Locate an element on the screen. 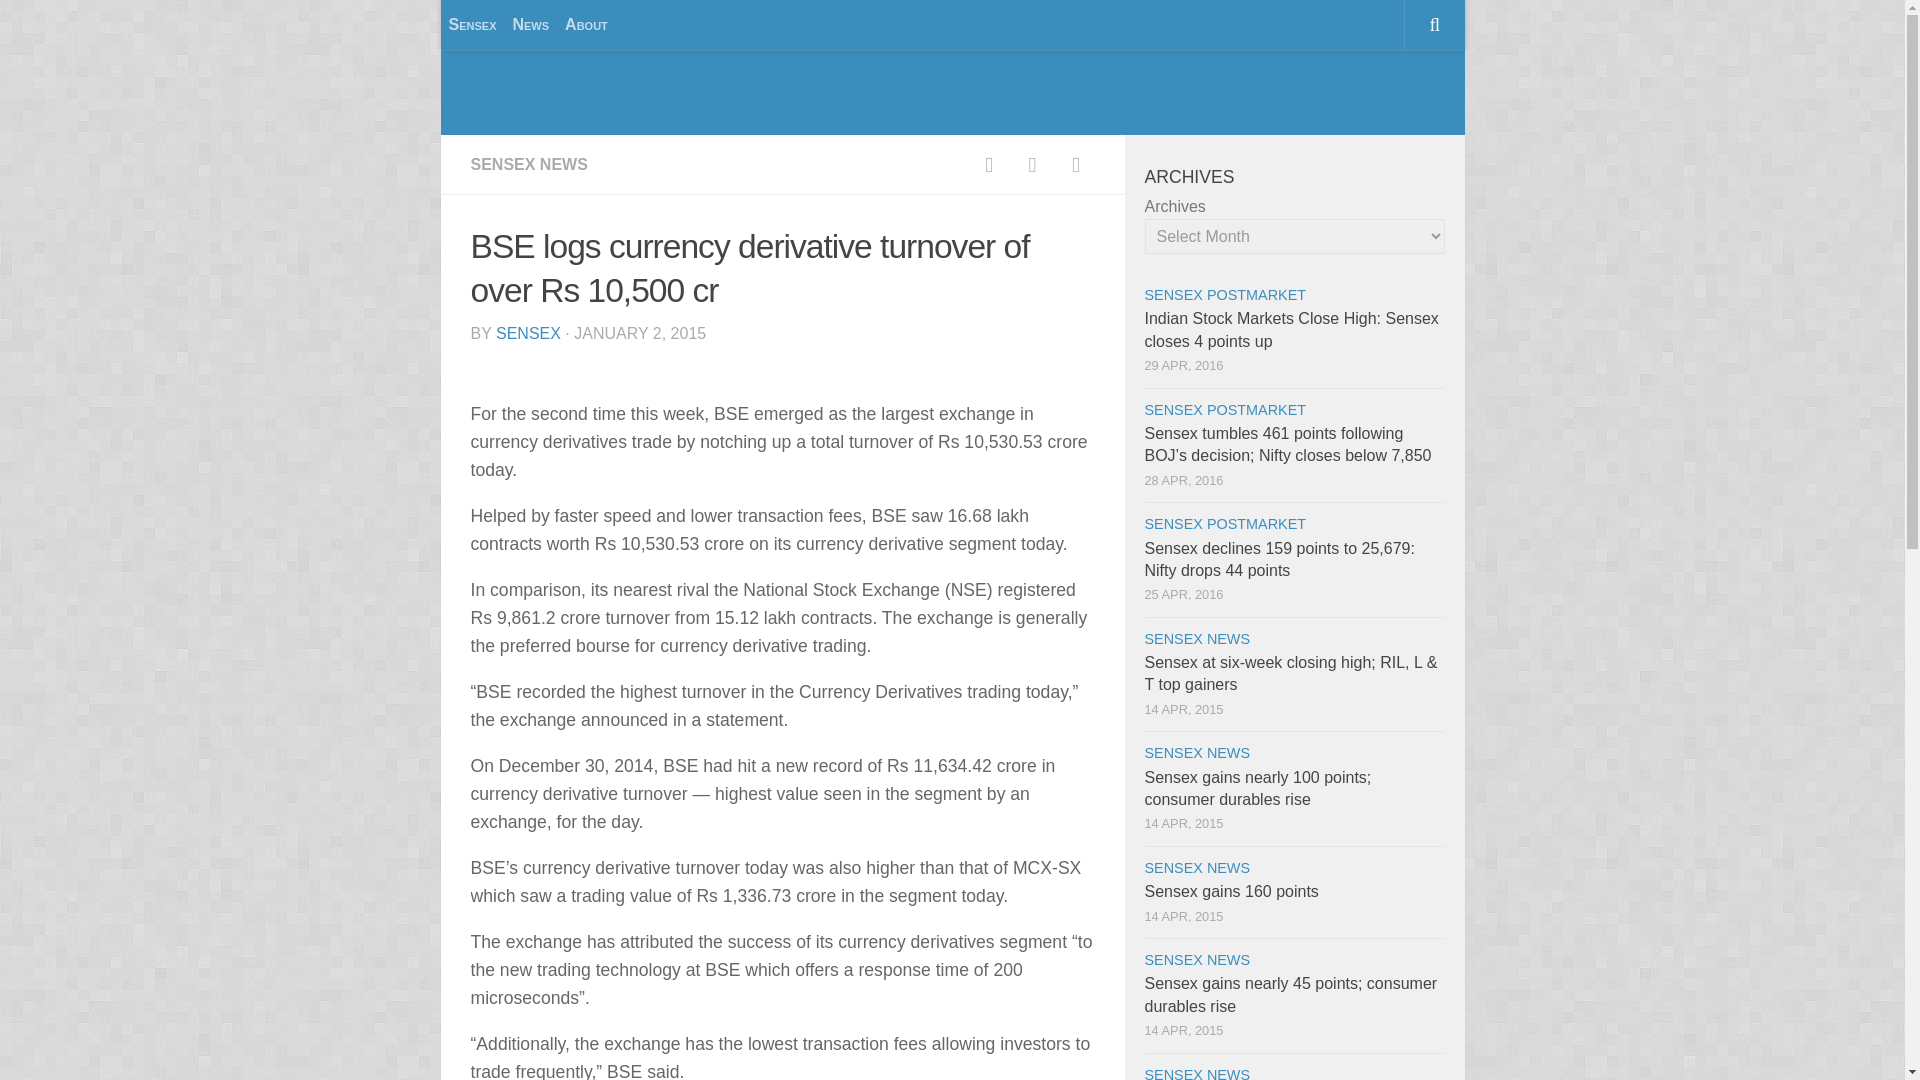 The height and width of the screenshot is (1080, 1920). Sensex is located at coordinates (471, 24).